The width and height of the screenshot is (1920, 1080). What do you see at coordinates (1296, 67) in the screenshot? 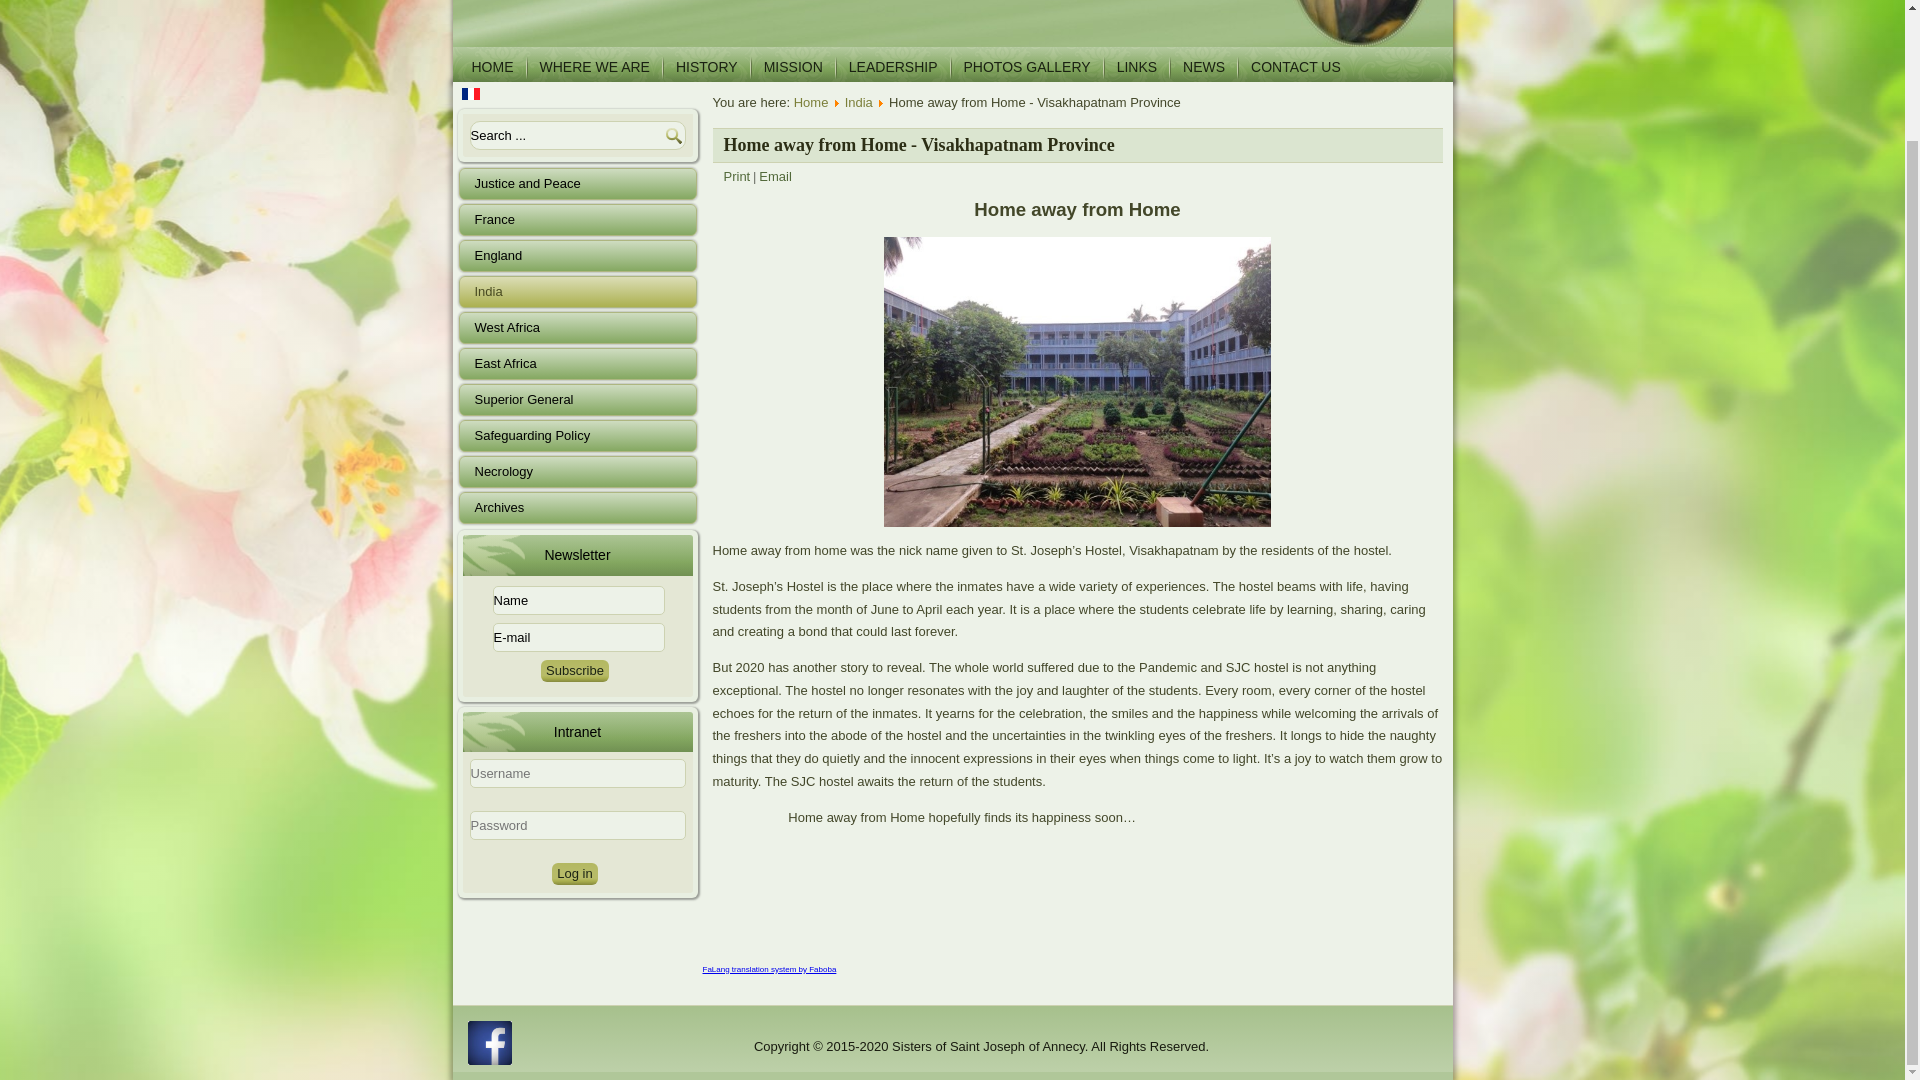
I see `CONTACT US` at bounding box center [1296, 67].